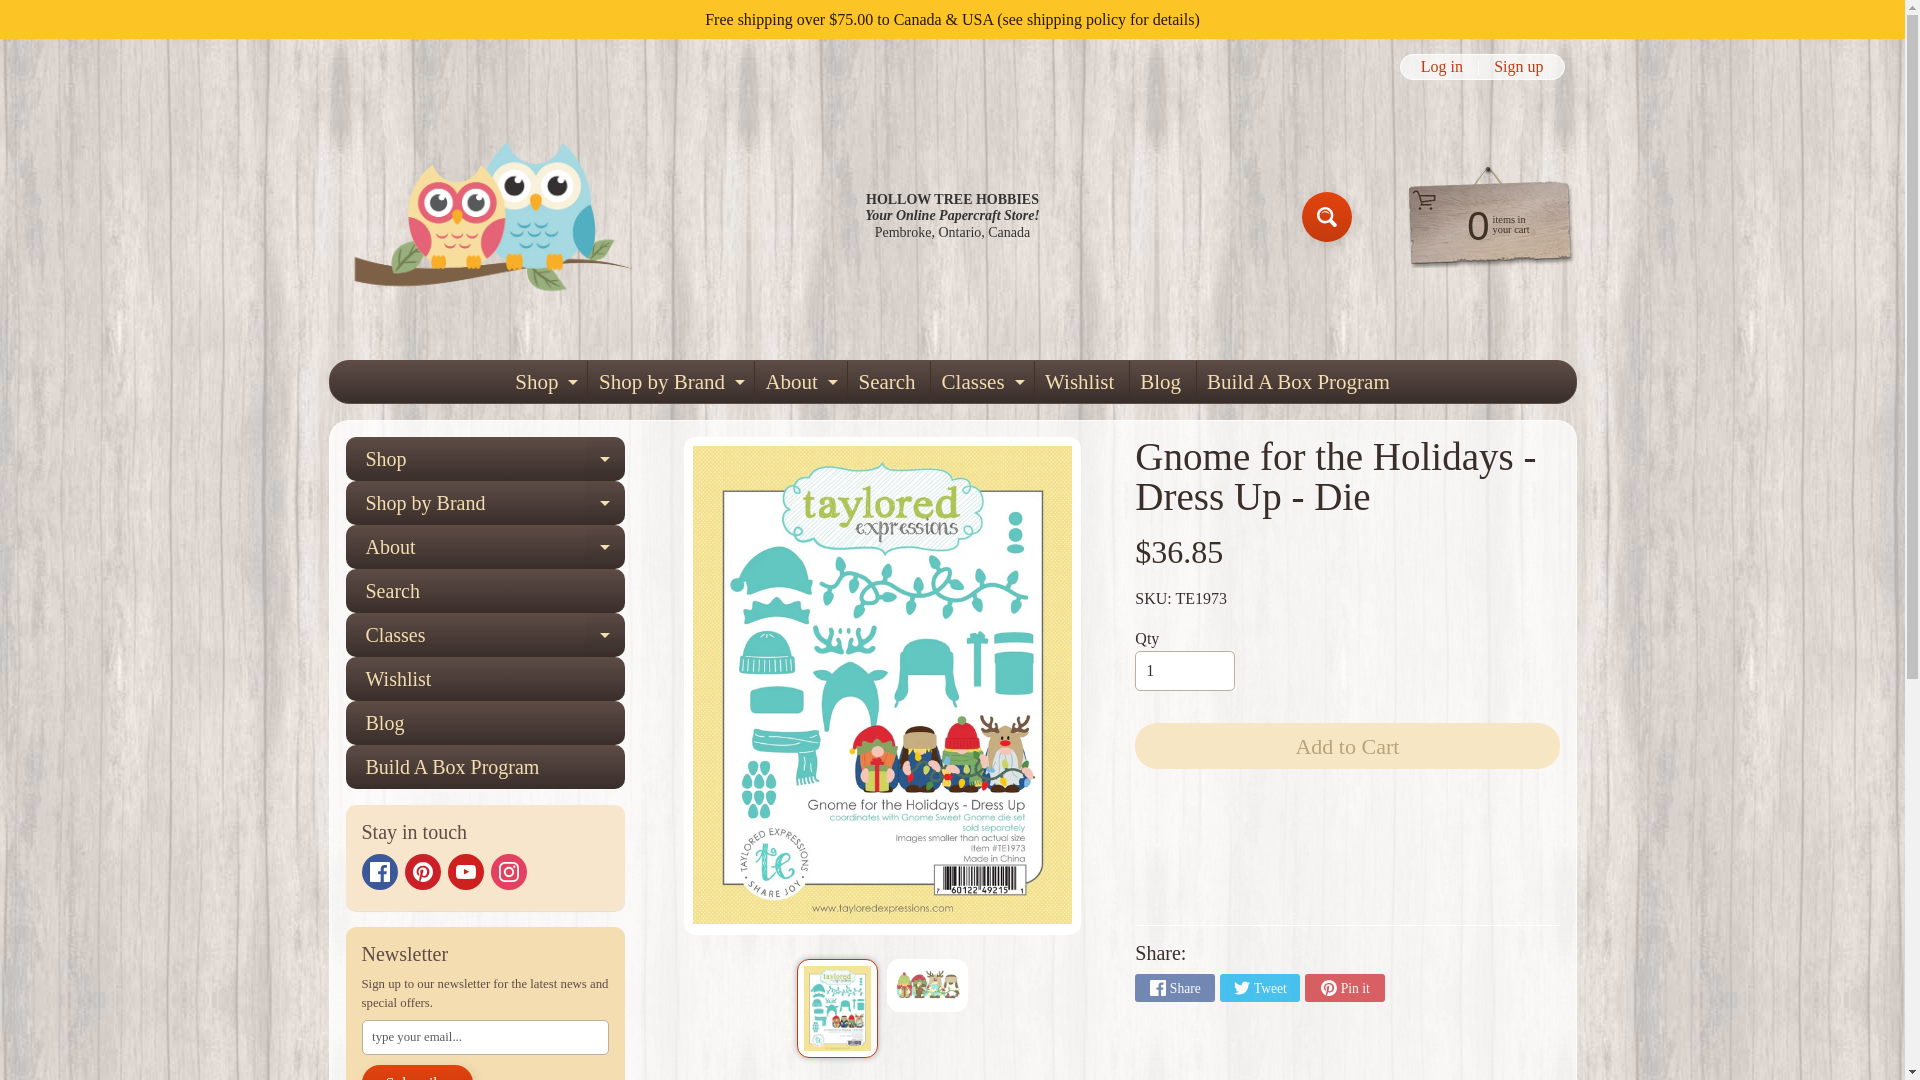  Describe the element at coordinates (421, 872) in the screenshot. I see `Hollow Tree Hobbies` at that location.